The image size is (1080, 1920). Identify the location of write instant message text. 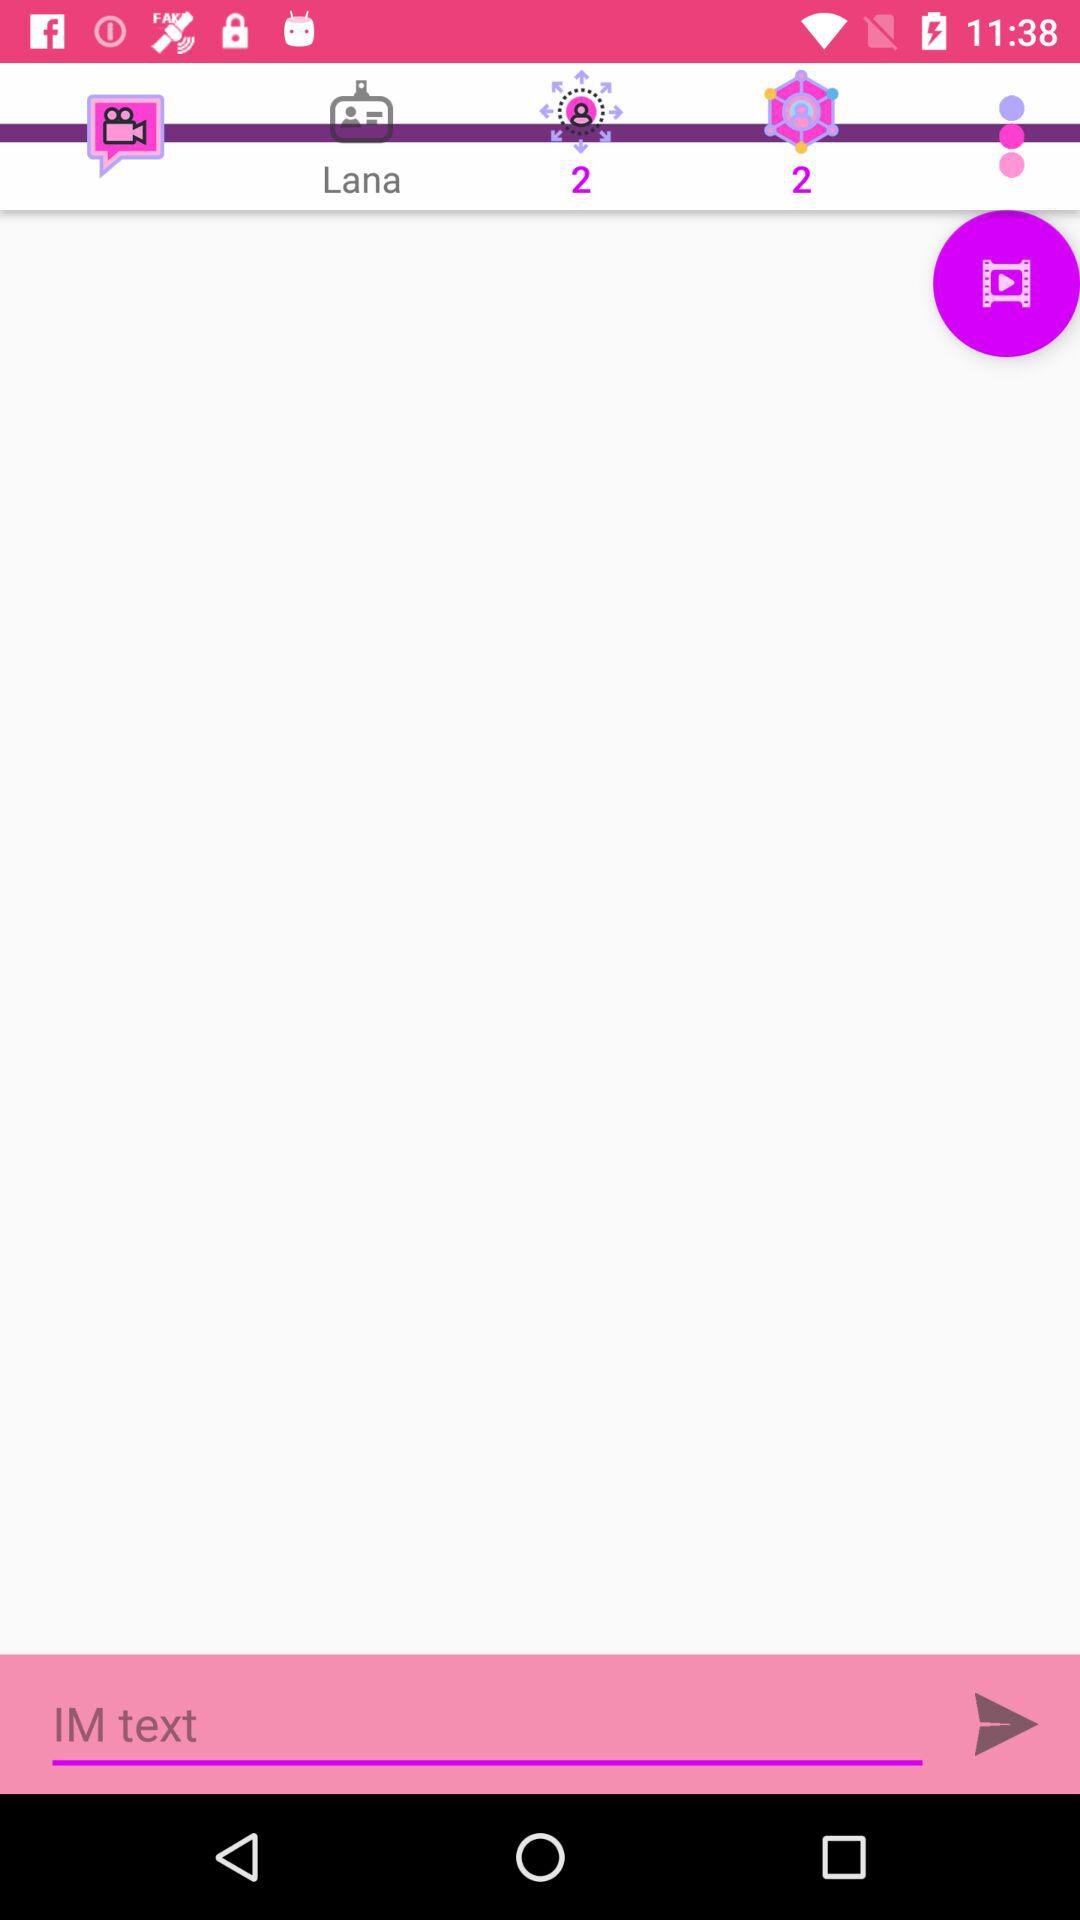
(488, 1724).